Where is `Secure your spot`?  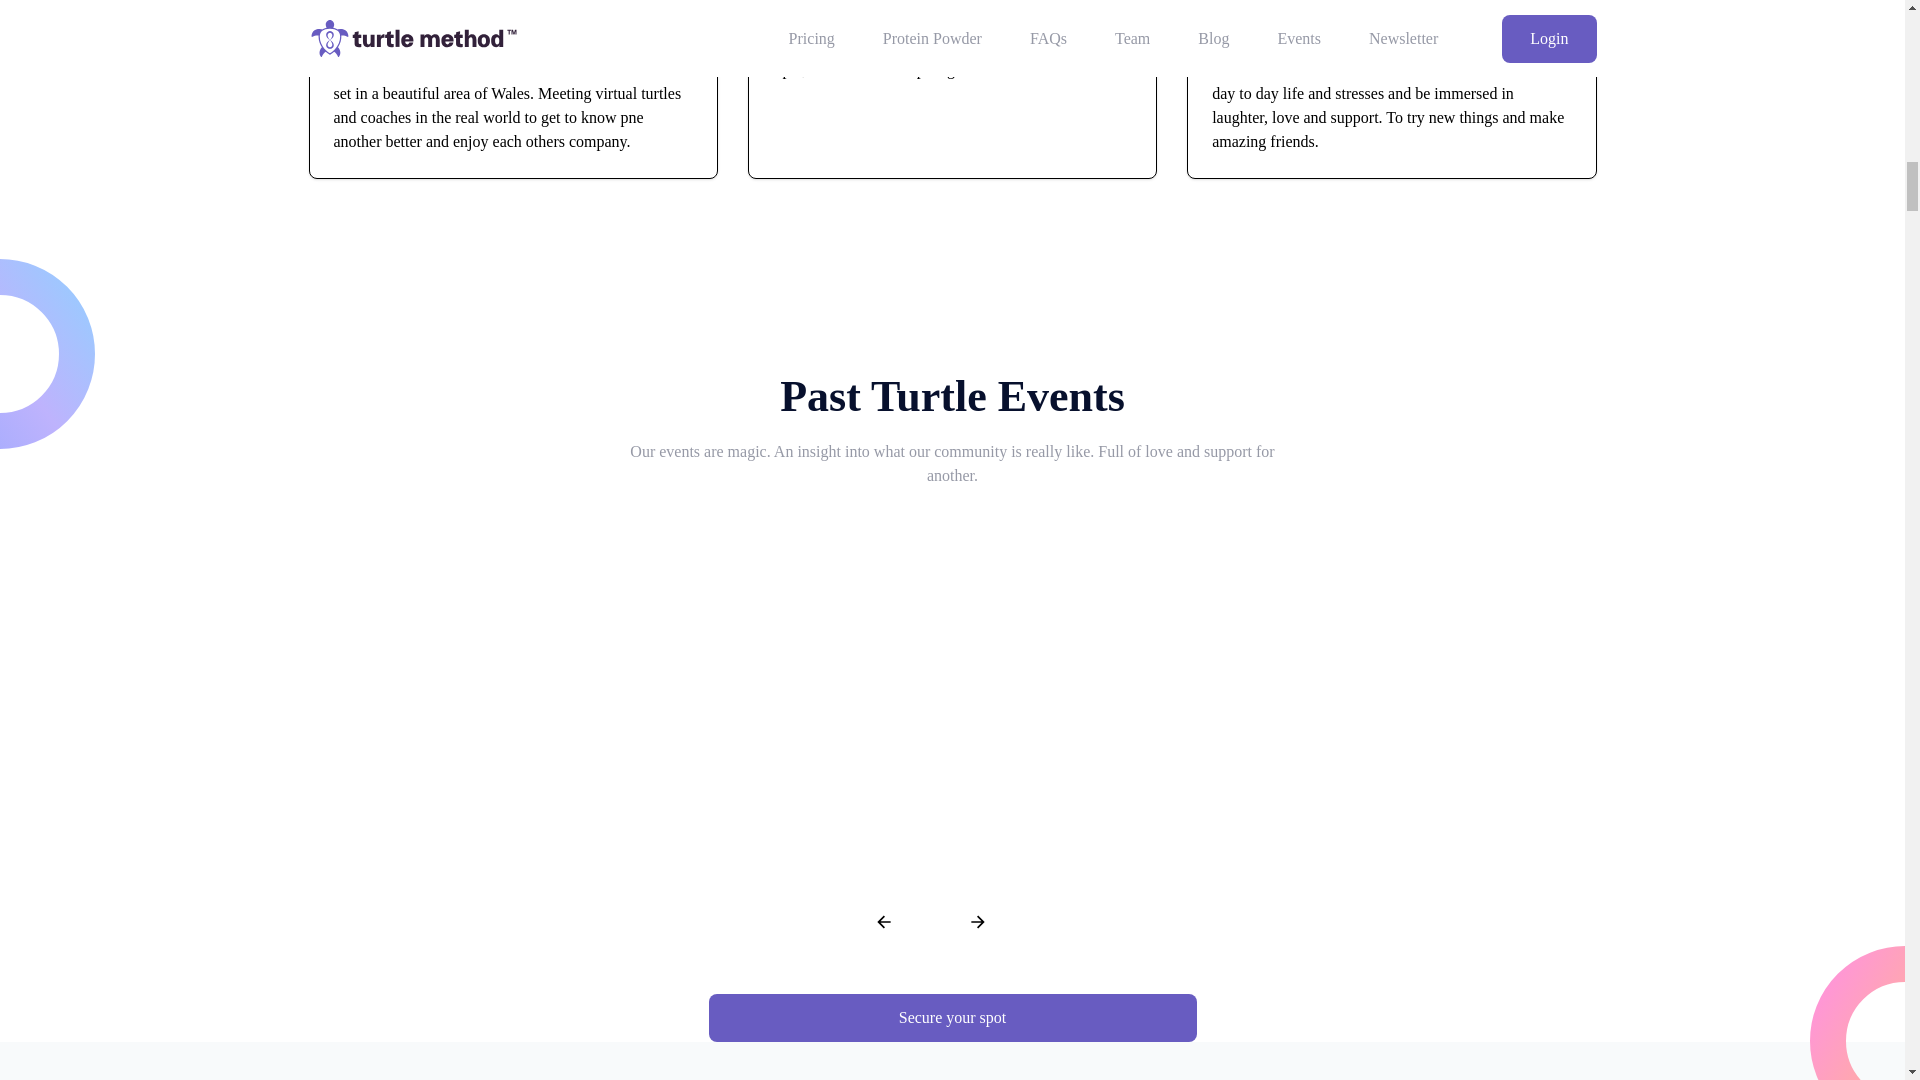
Secure your spot is located at coordinates (952, 1018).